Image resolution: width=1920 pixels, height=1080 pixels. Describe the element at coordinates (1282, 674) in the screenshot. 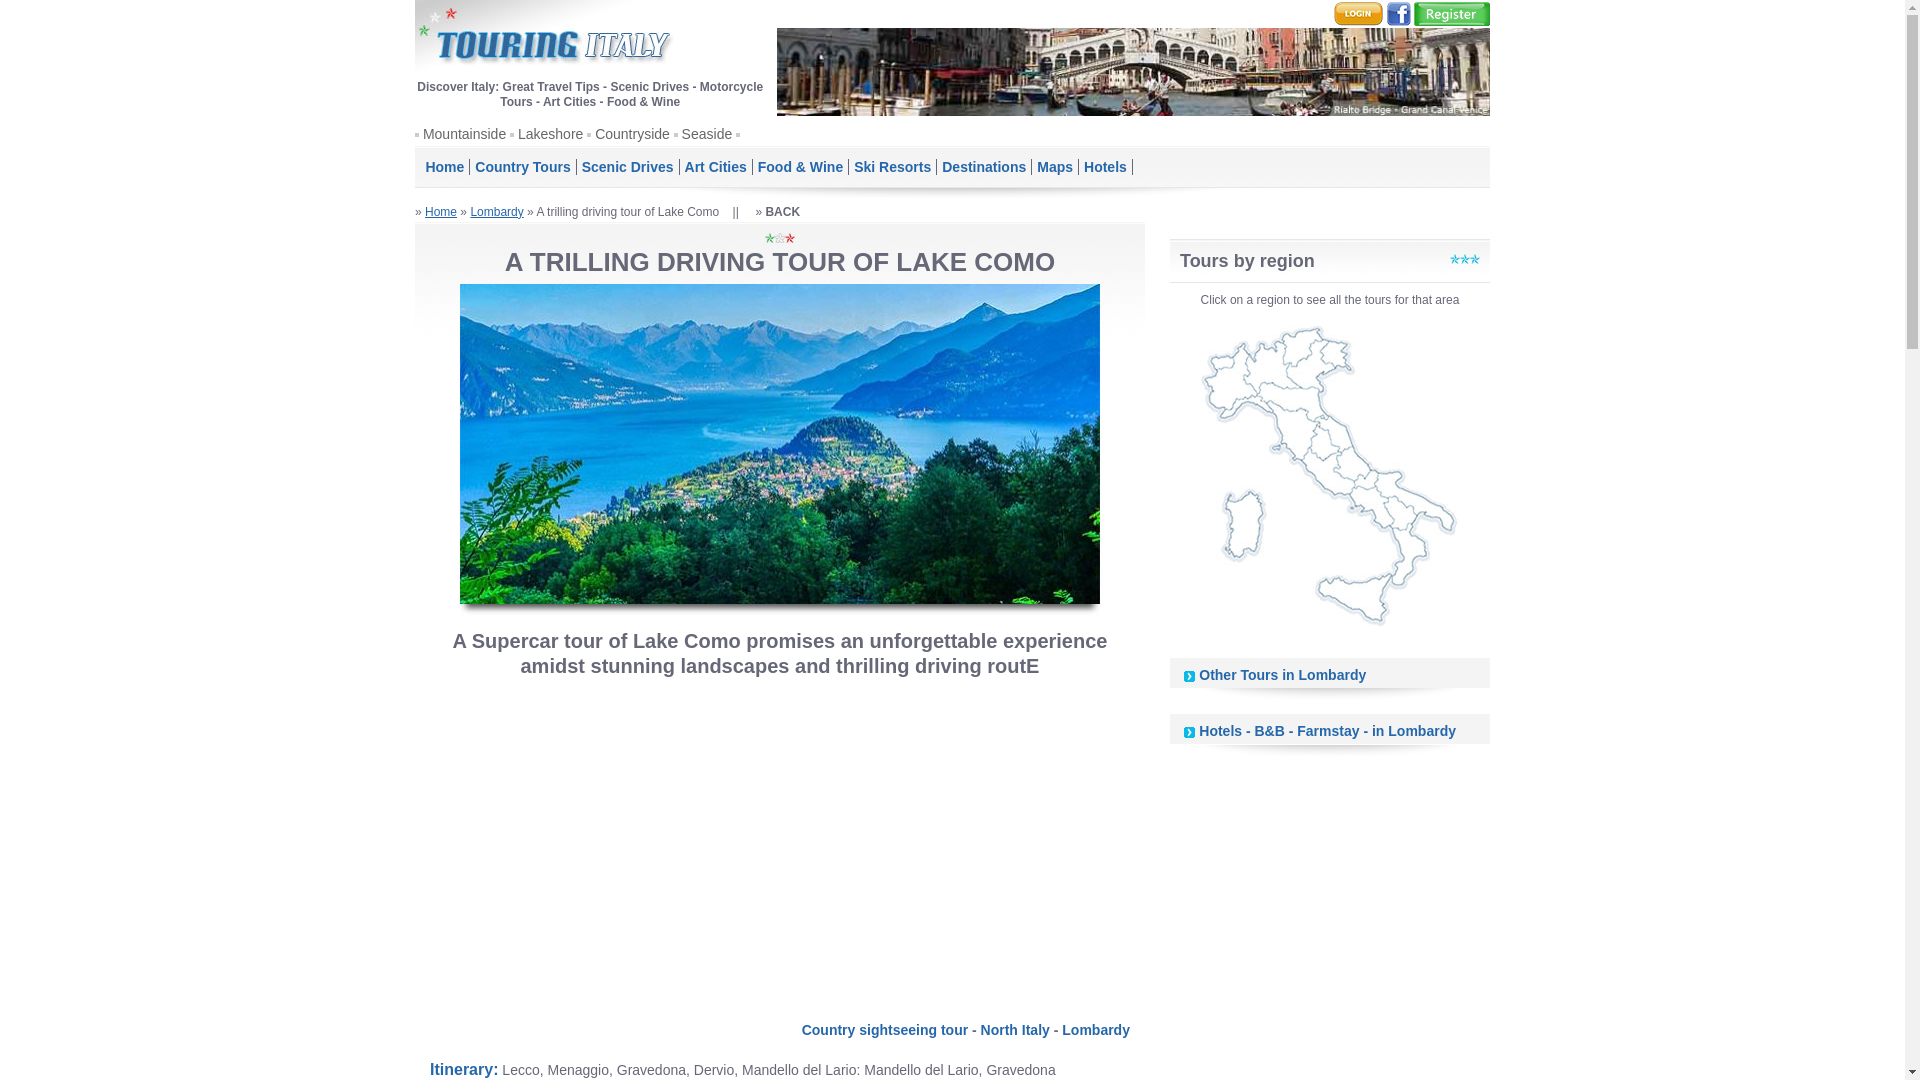

I see `Other Tours in Lombardy` at that location.